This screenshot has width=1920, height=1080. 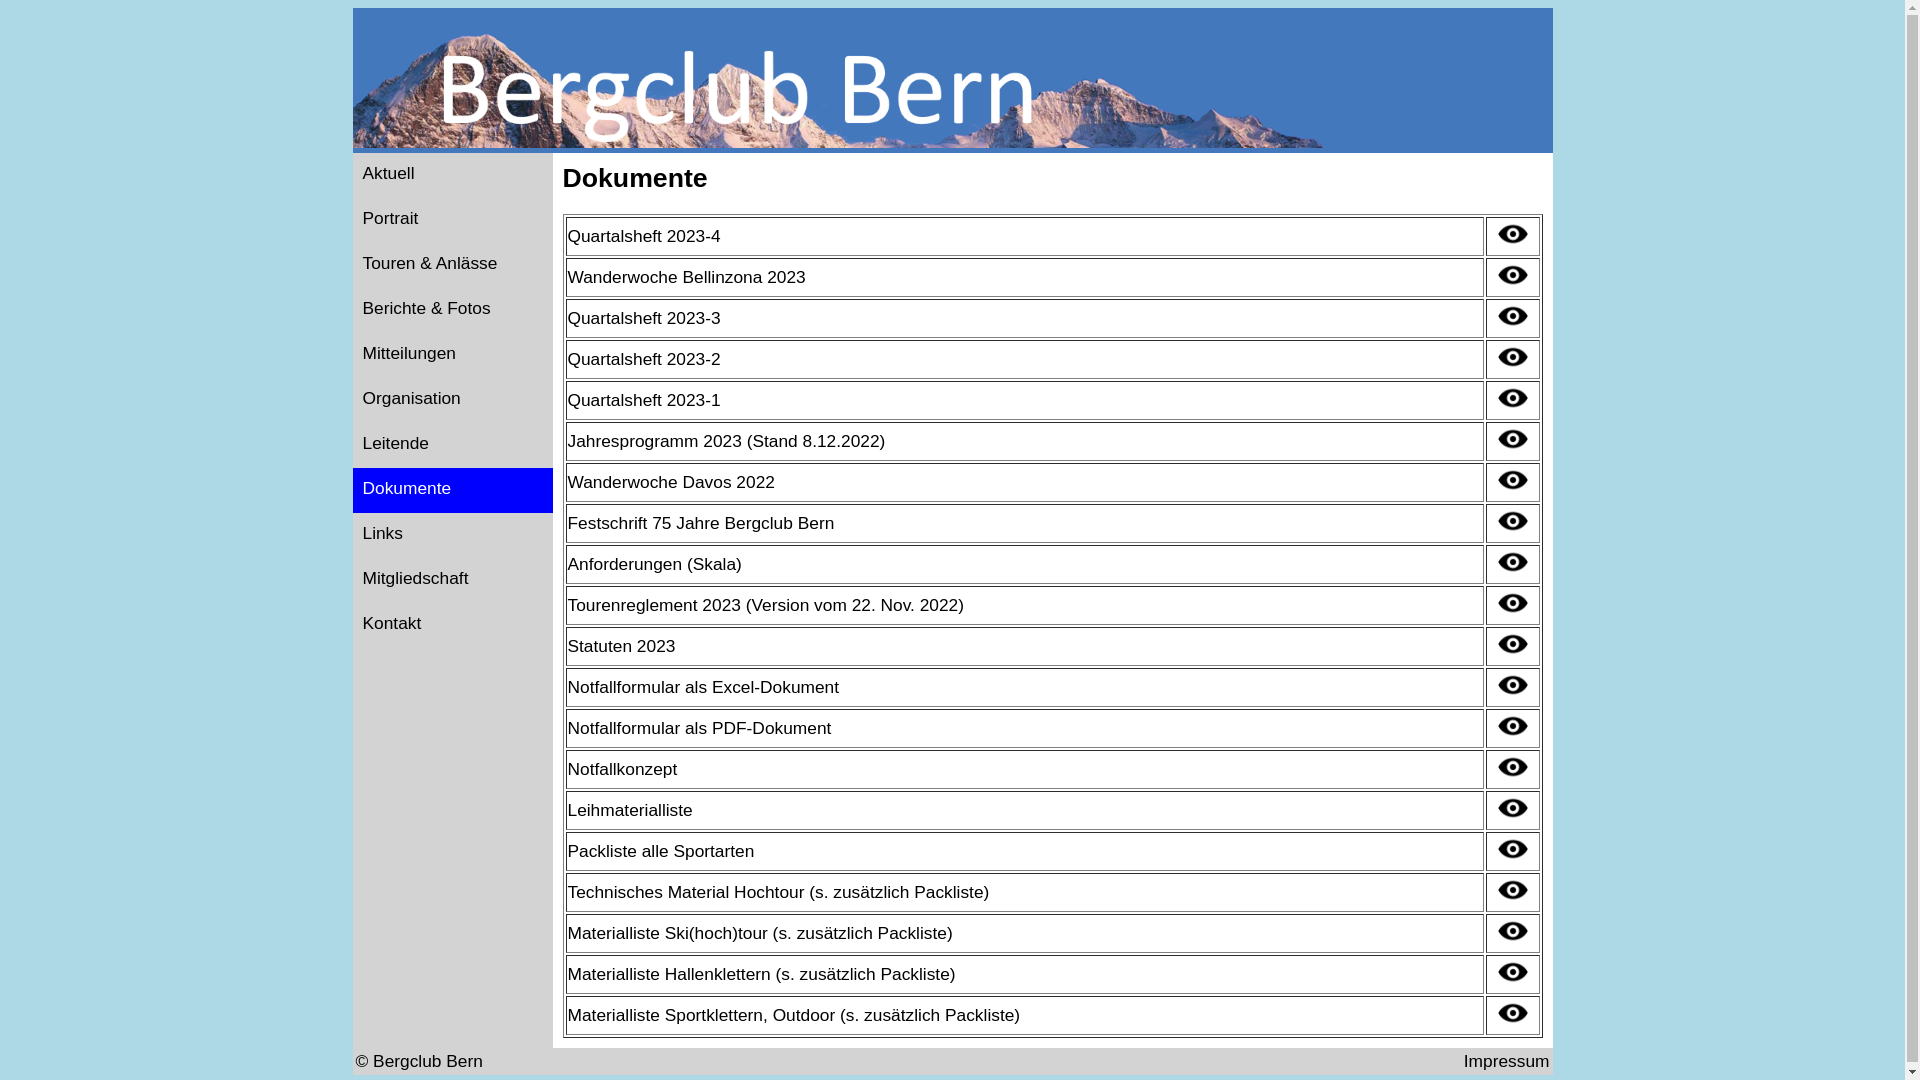 I want to click on Notfallkonzept, so click(x=623, y=768).